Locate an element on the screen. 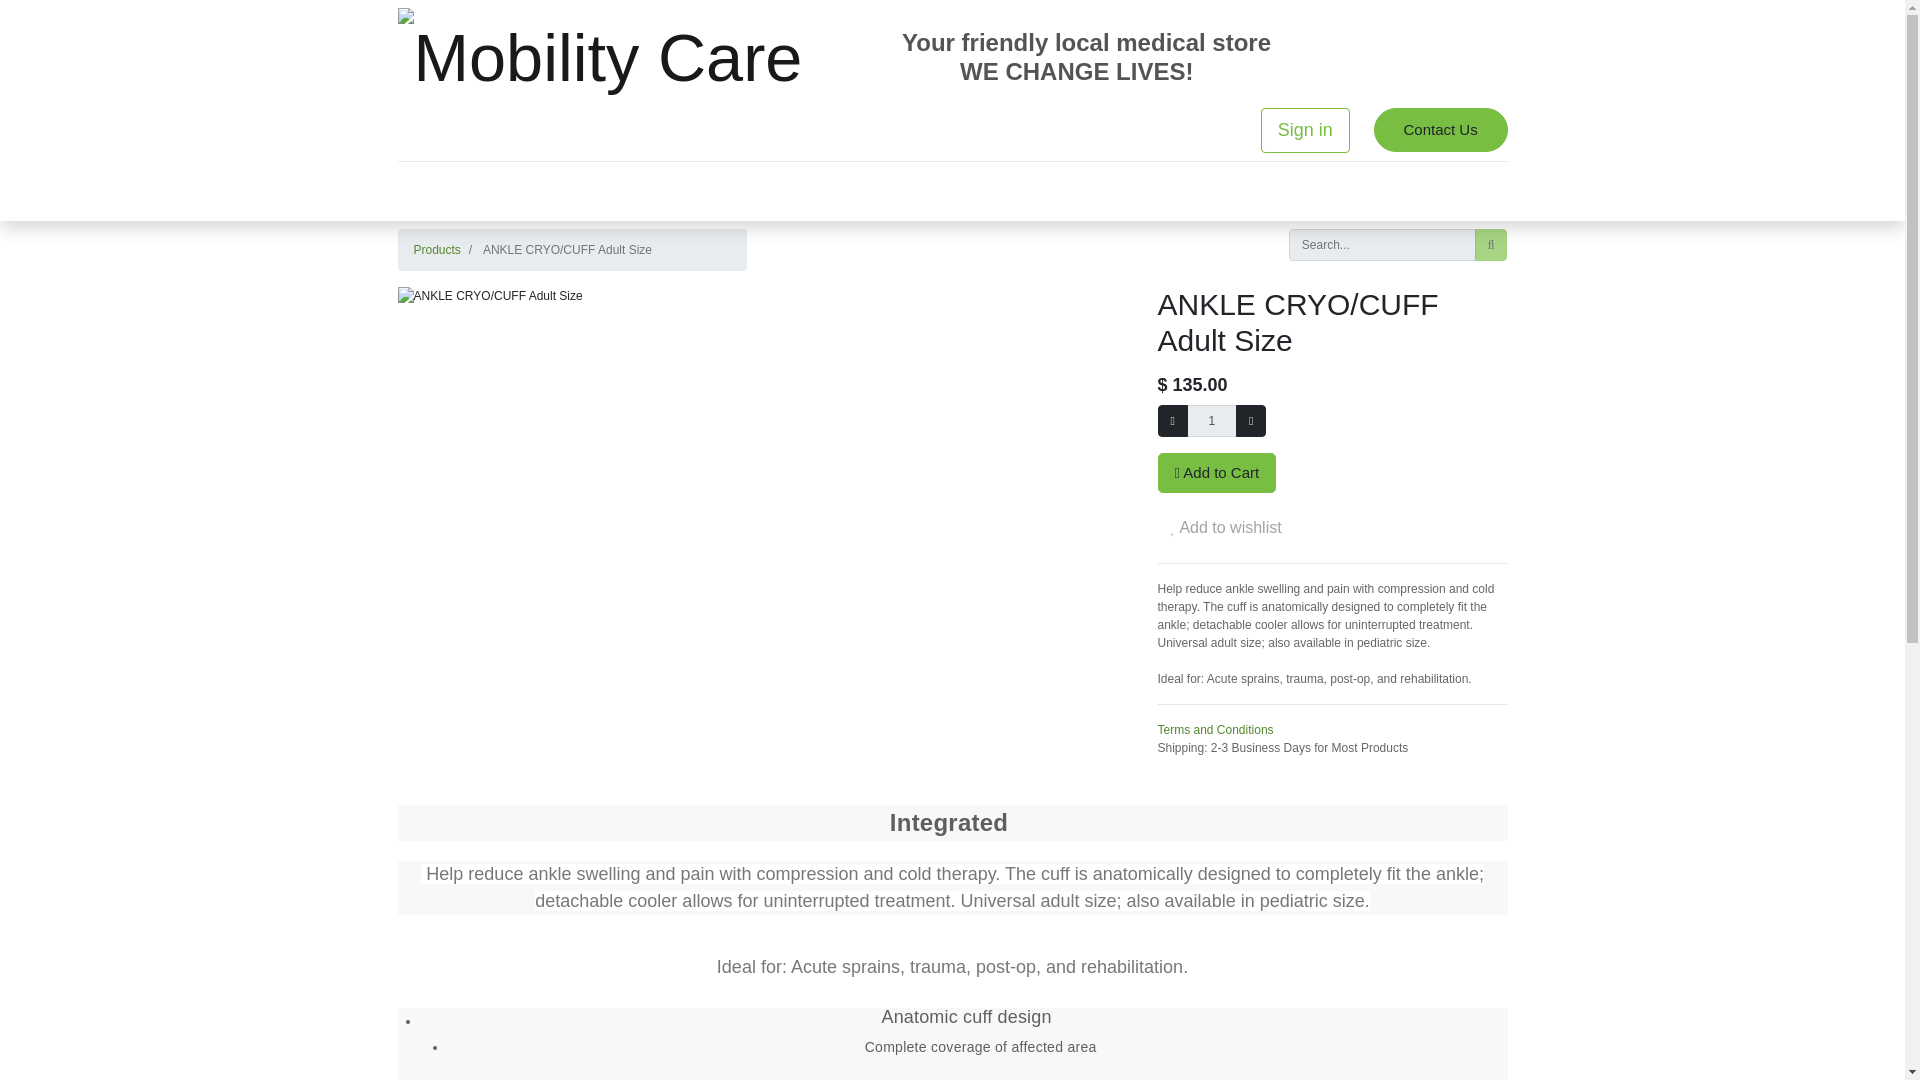 Image resolution: width=1920 pixels, height=1080 pixels. Add one is located at coordinates (1250, 421).